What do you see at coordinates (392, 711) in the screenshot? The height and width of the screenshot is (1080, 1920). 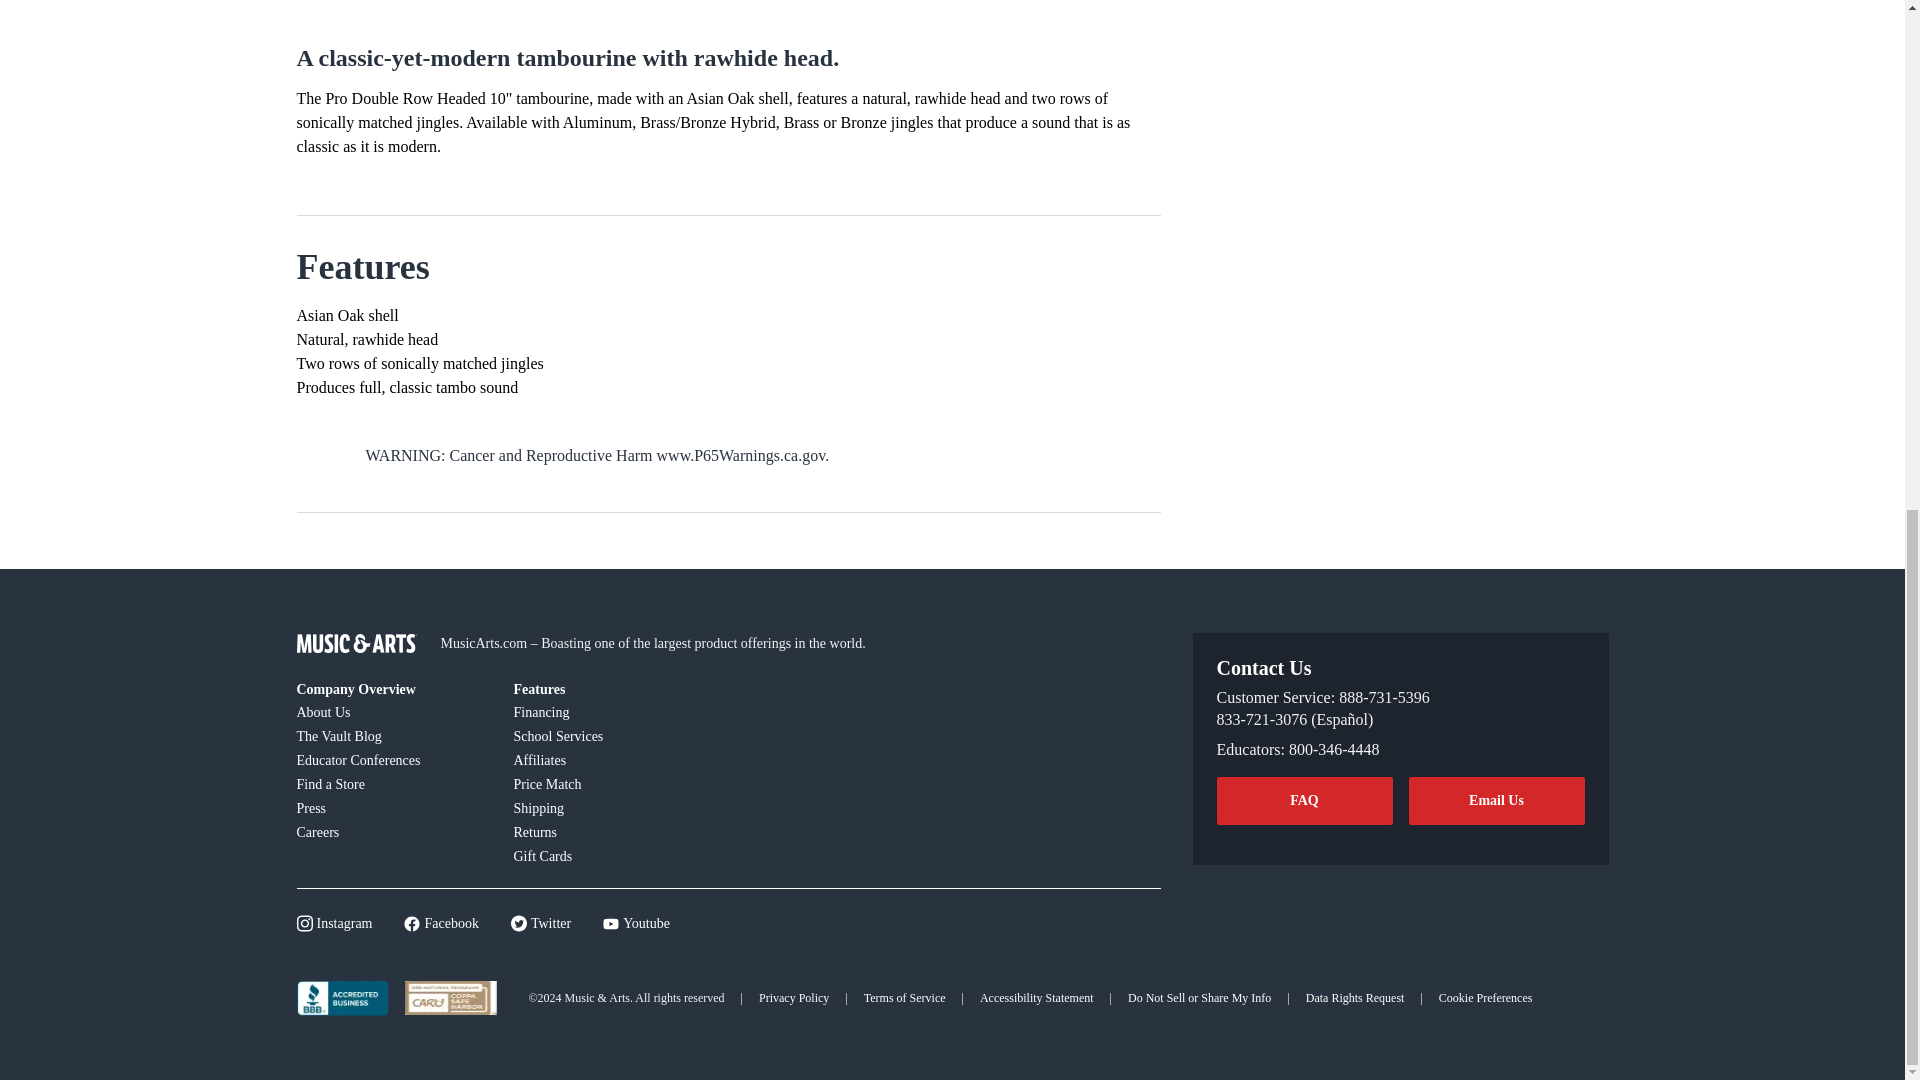 I see `About Us` at bounding box center [392, 711].